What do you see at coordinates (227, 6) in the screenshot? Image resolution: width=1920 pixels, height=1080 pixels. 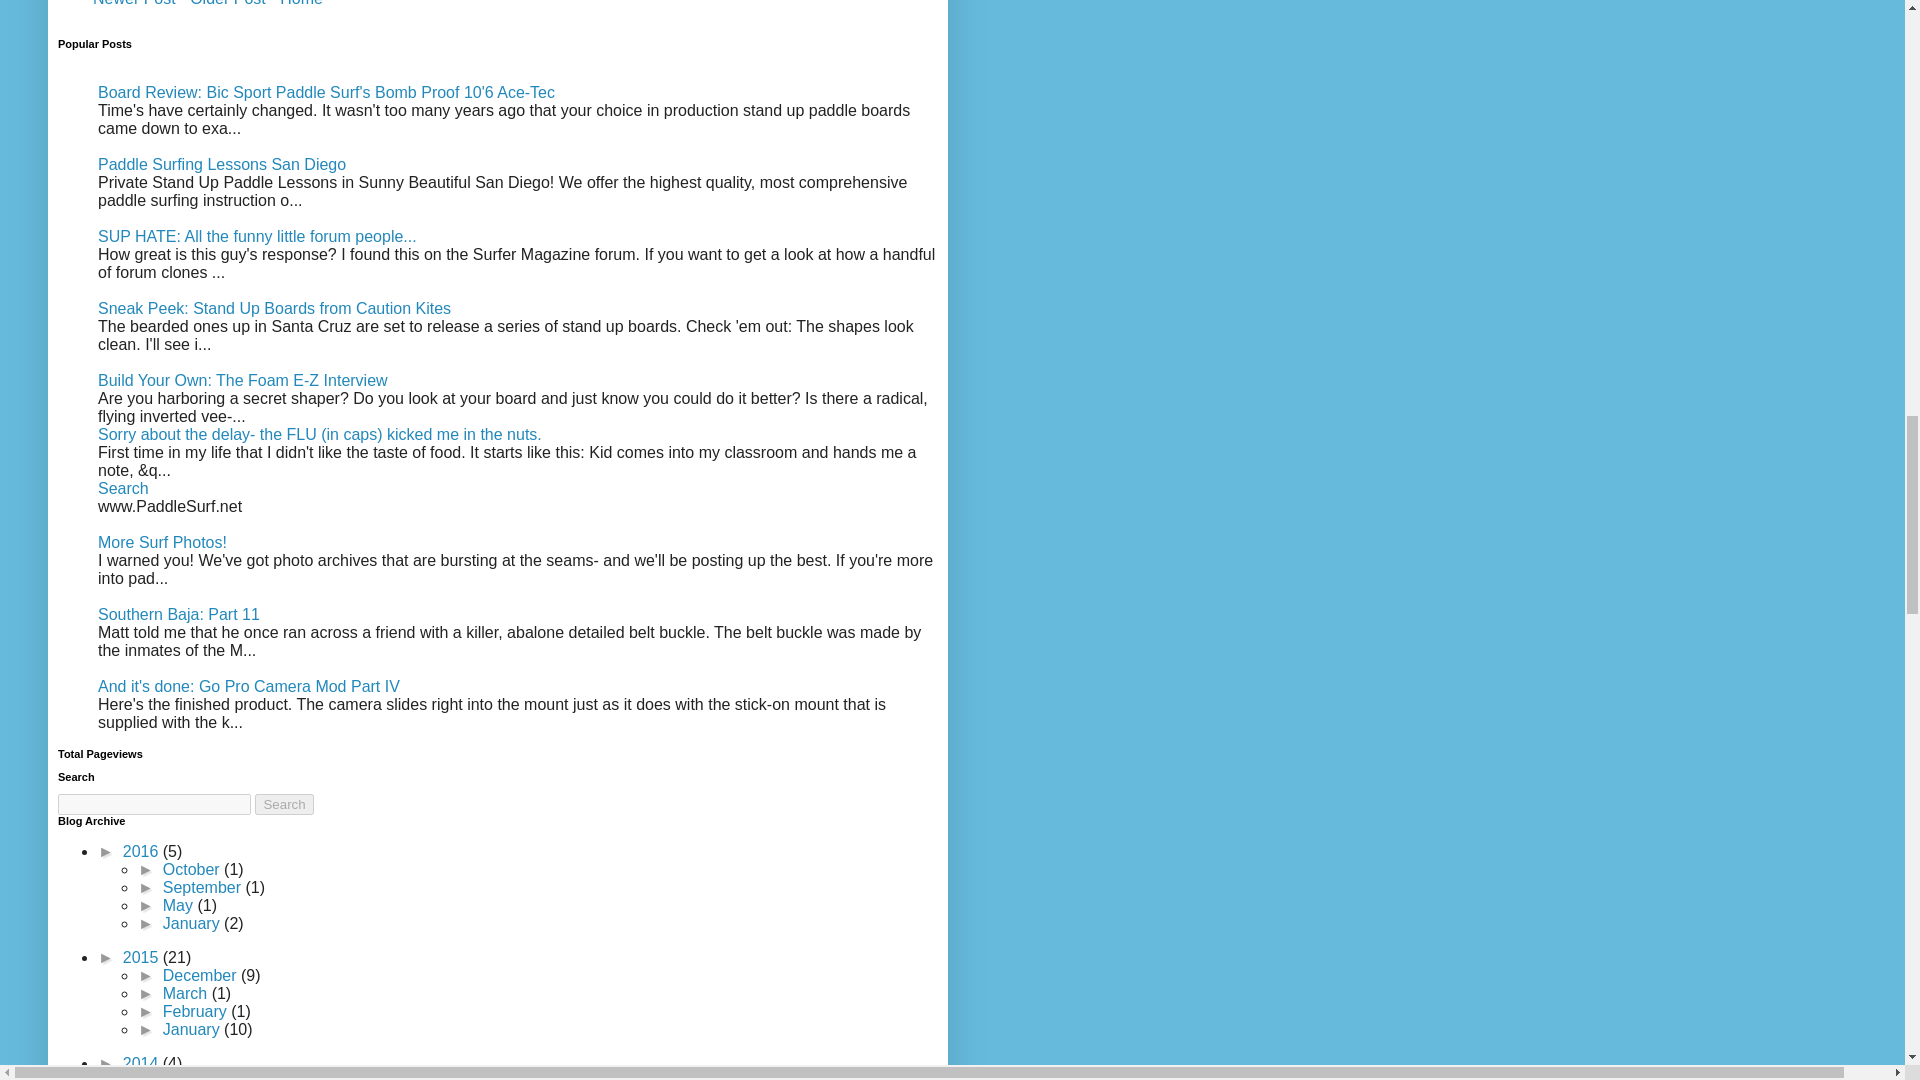 I see `Older Post` at bounding box center [227, 6].